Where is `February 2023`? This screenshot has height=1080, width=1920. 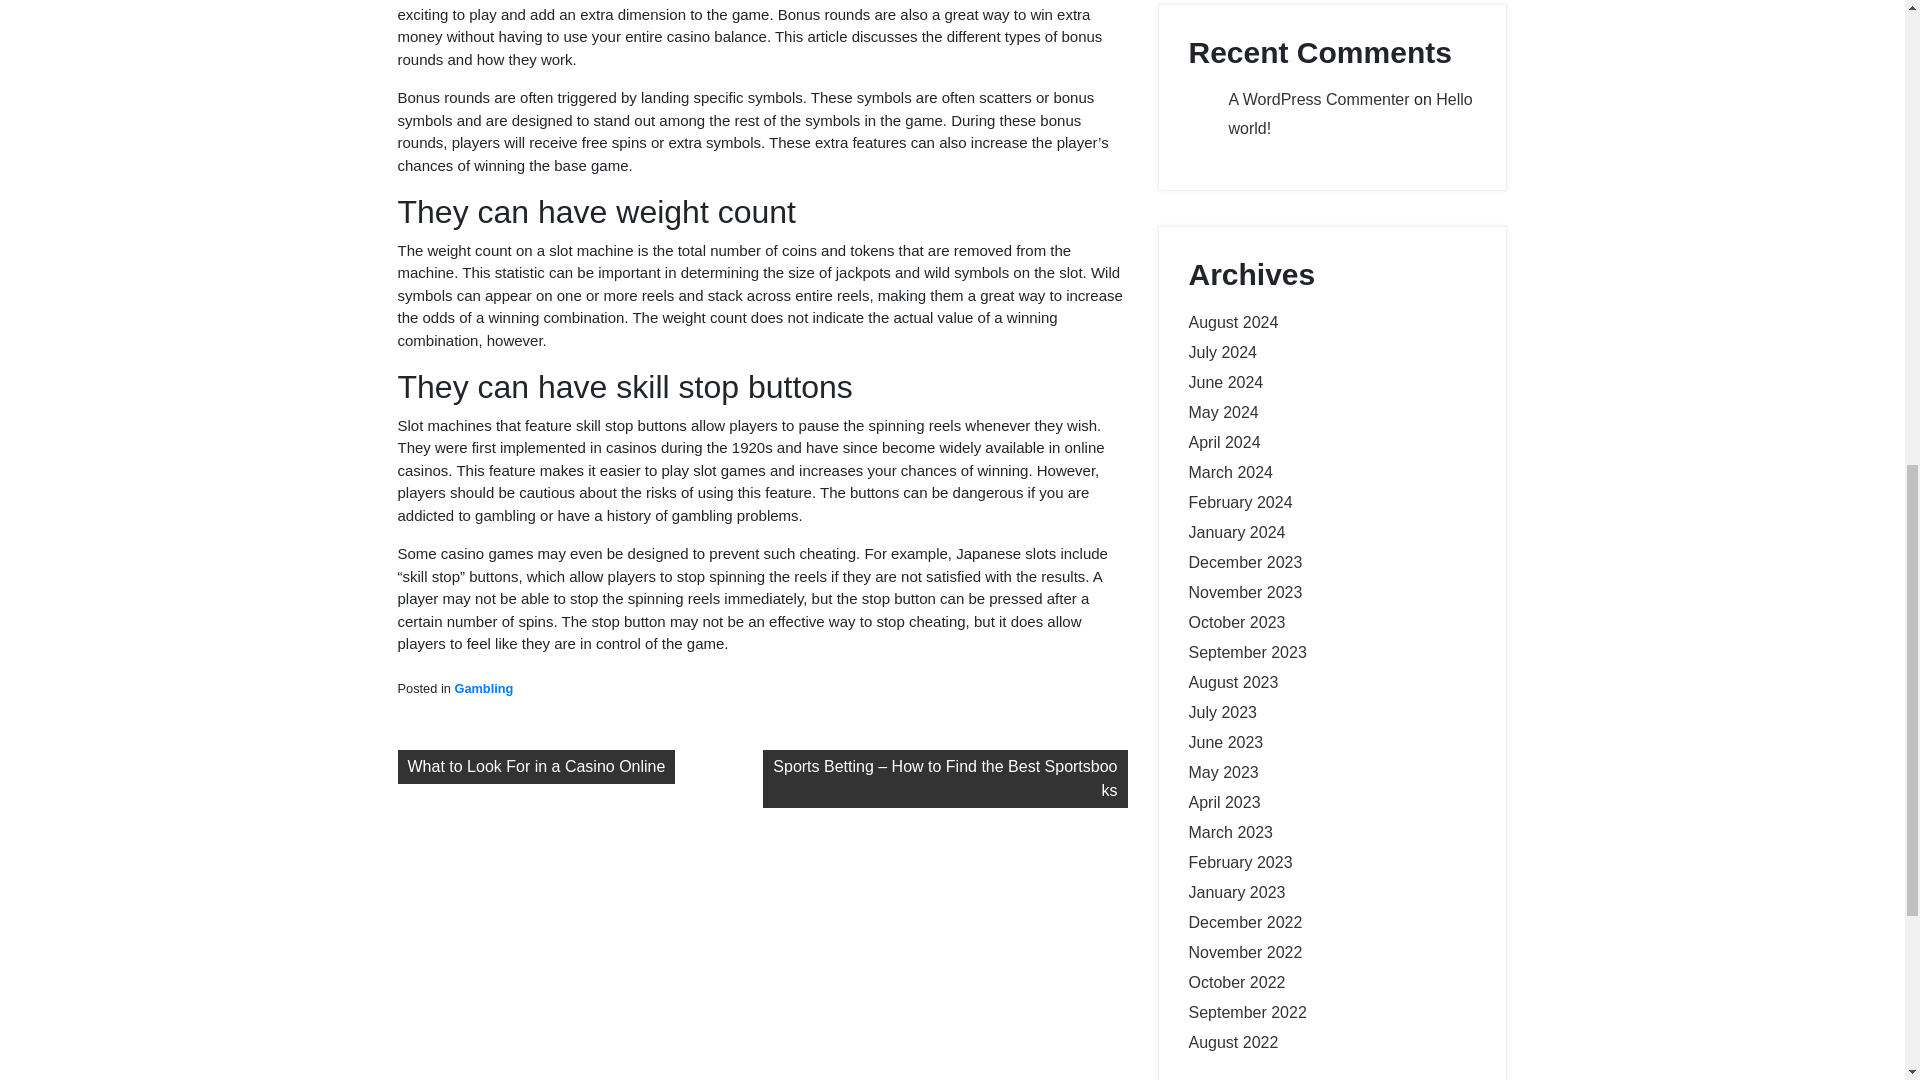 February 2023 is located at coordinates (1240, 862).